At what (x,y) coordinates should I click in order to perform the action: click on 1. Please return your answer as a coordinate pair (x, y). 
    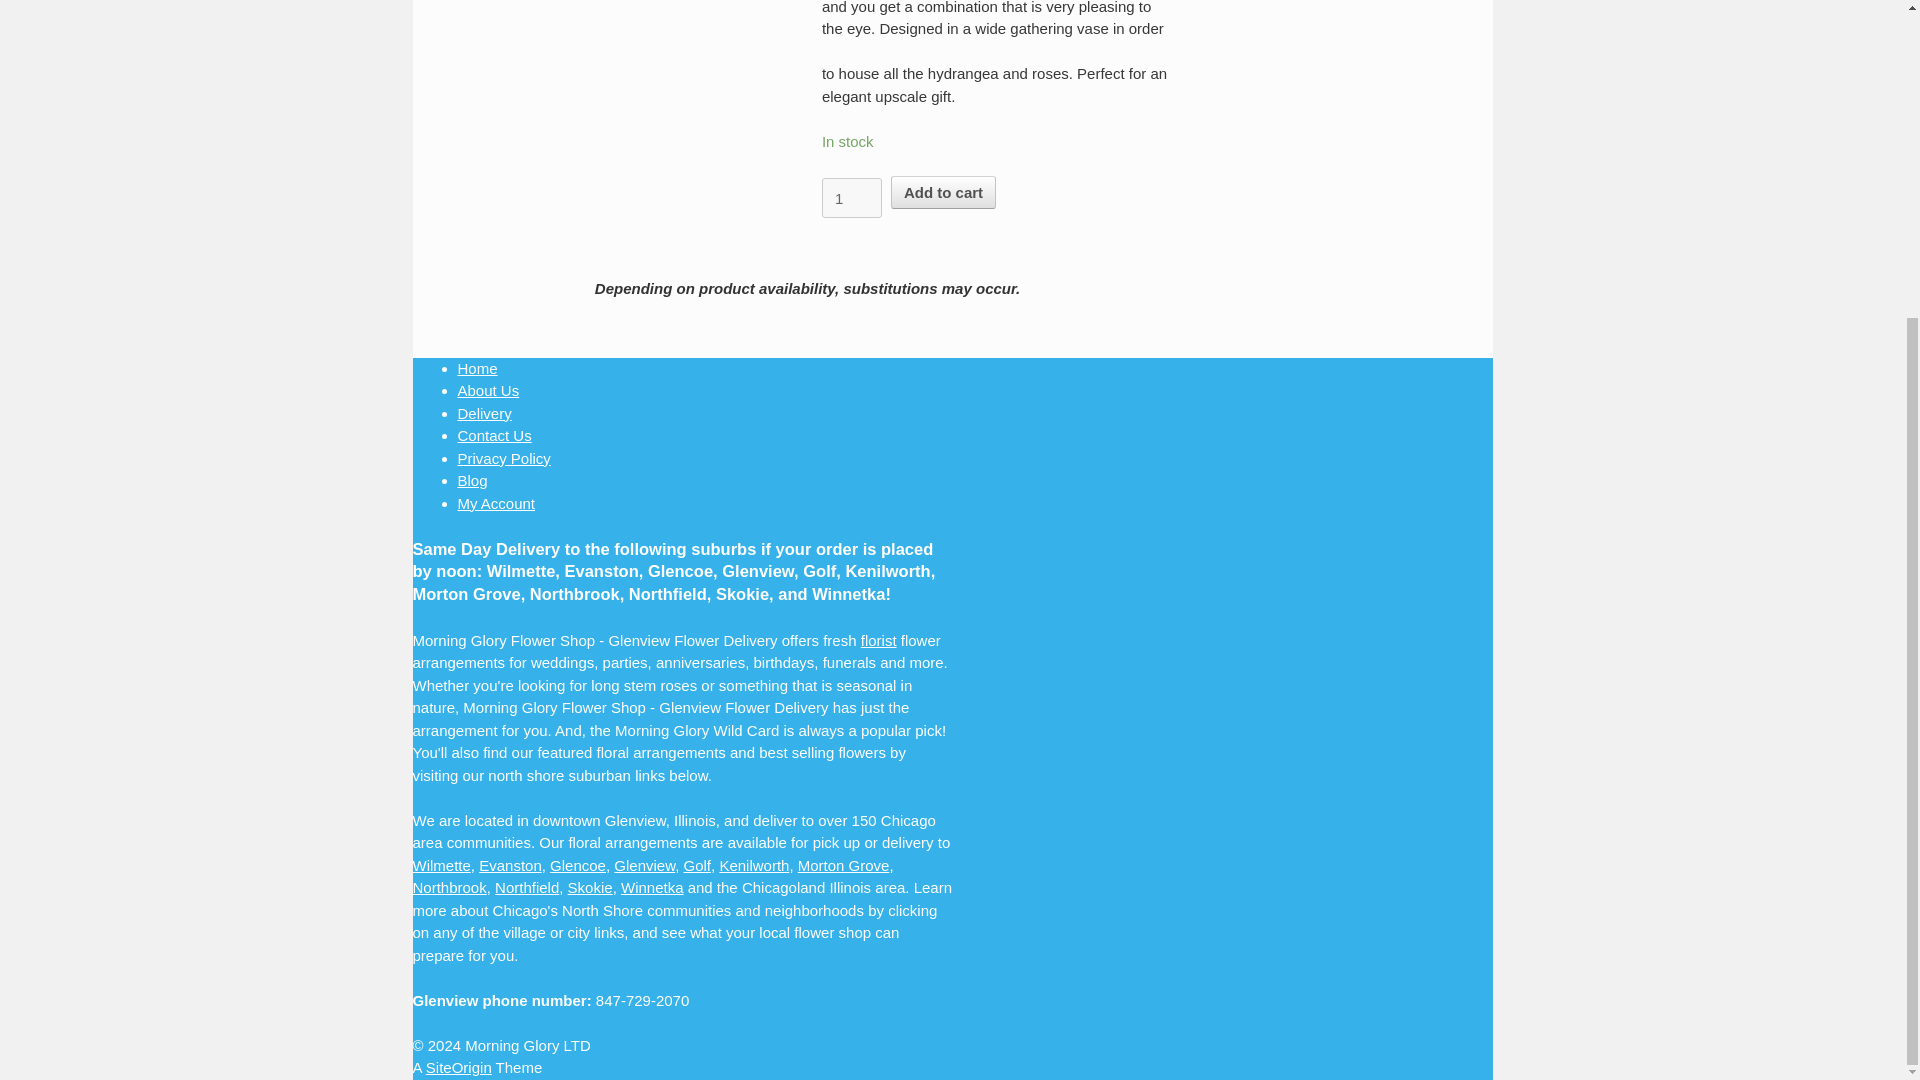
    Looking at the image, I should click on (851, 198).